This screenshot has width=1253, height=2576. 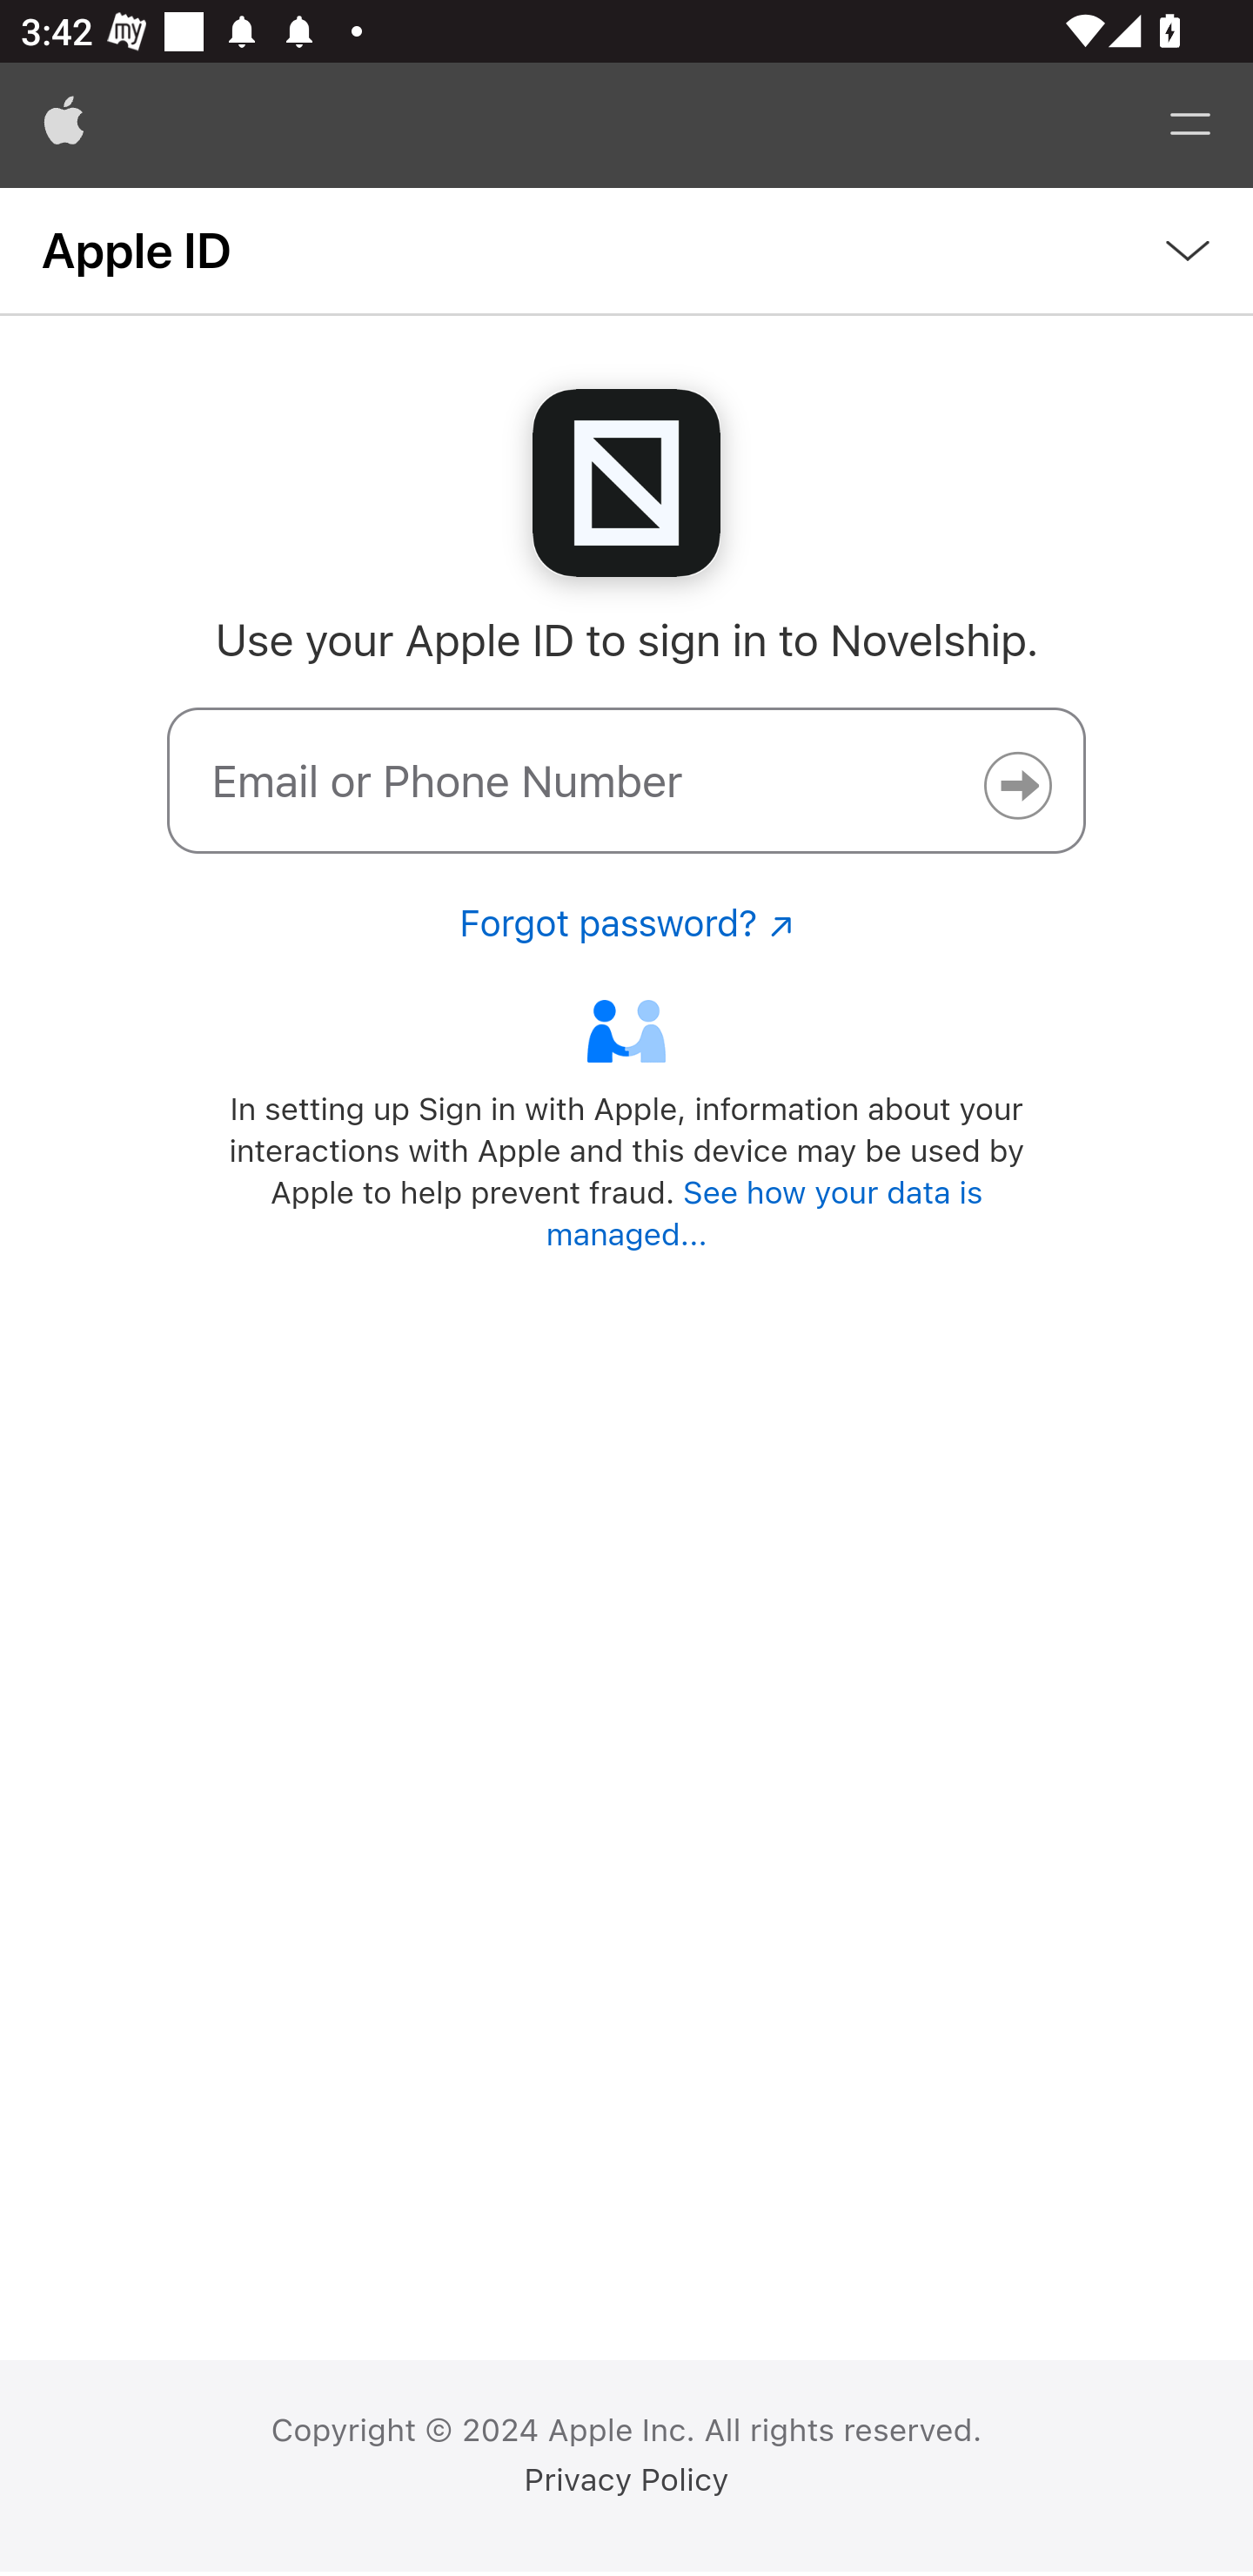 I want to click on Continue, so click(x=1016, y=785).